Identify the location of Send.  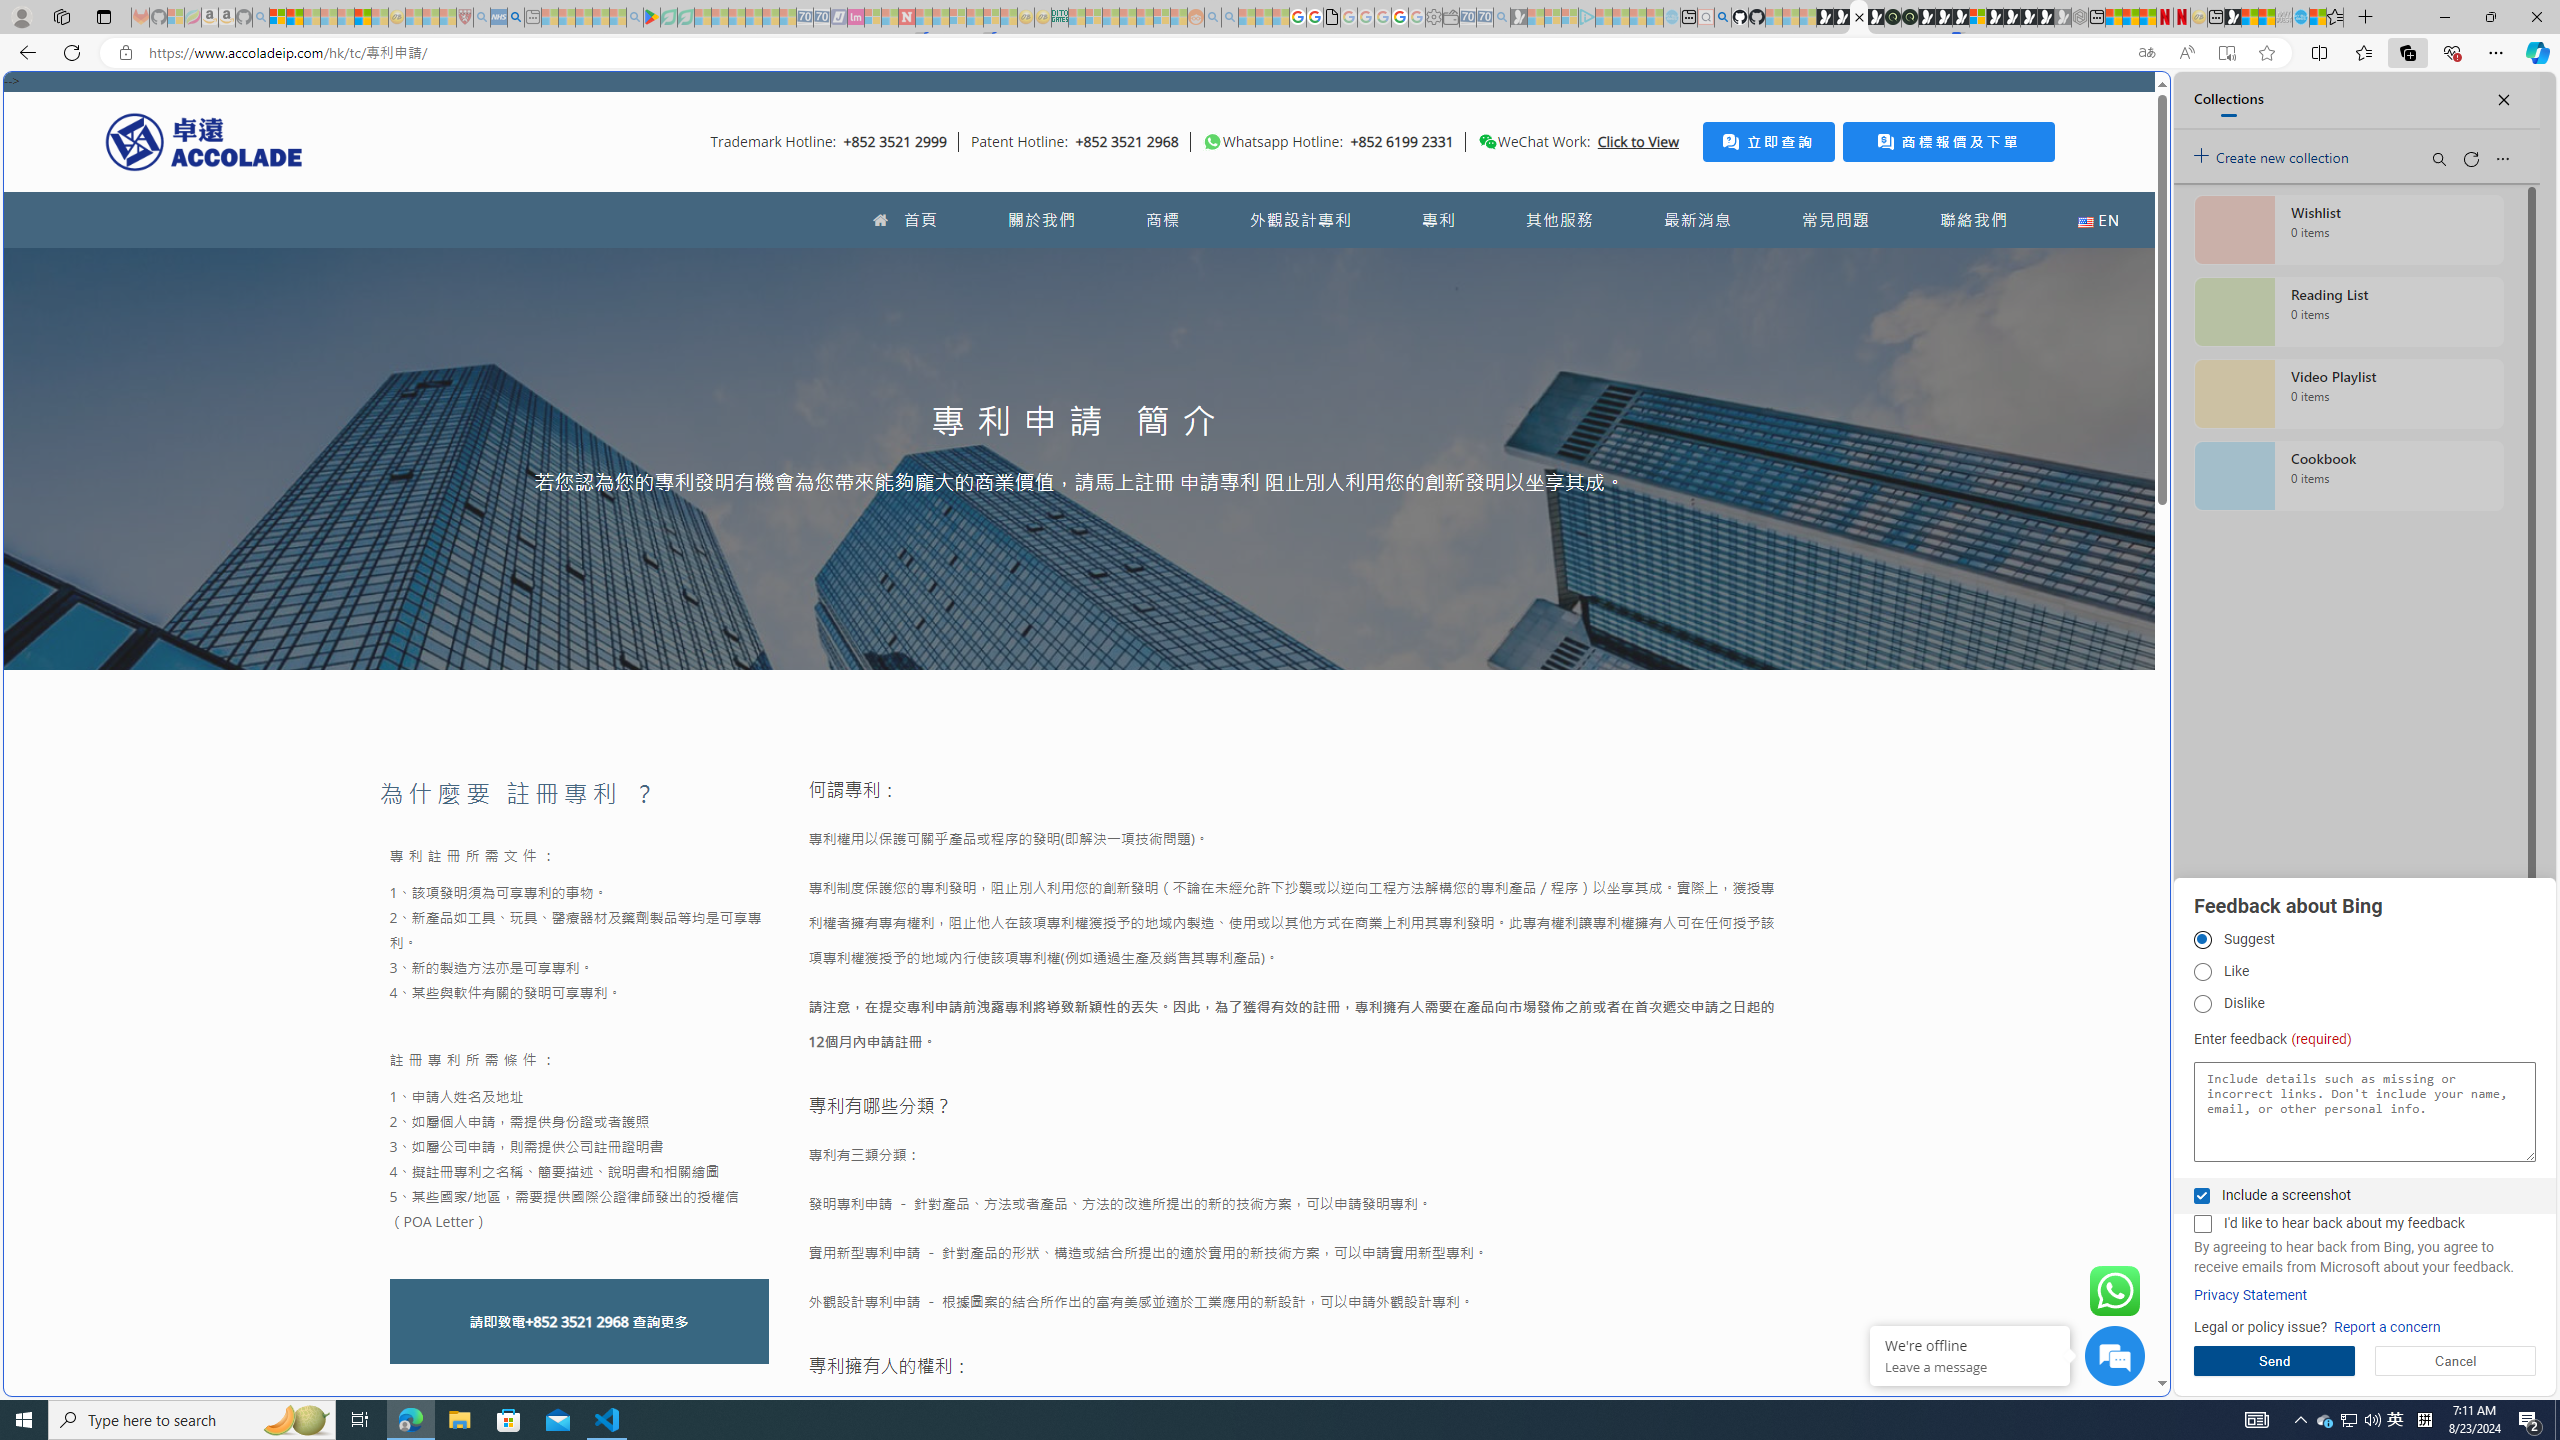
(2274, 1361).